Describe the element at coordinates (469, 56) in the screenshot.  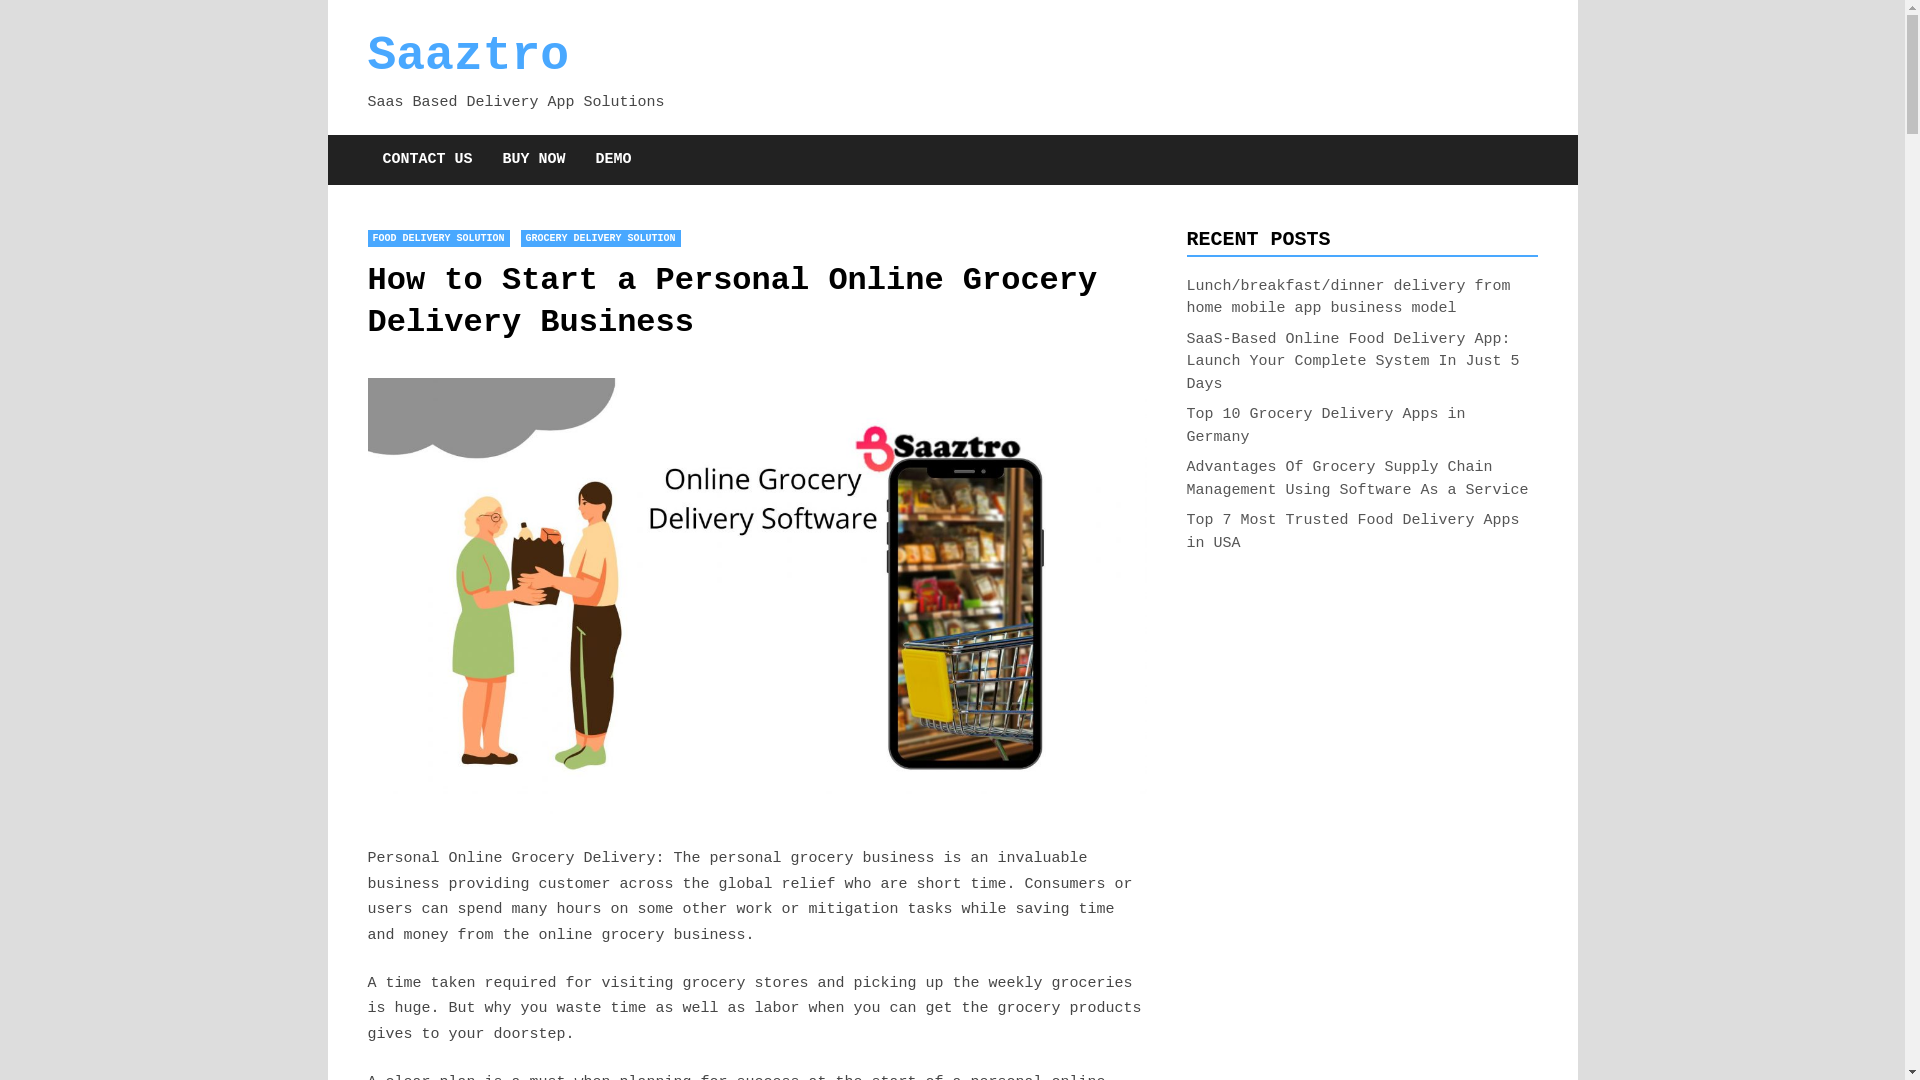
I see `Saaztro` at that location.